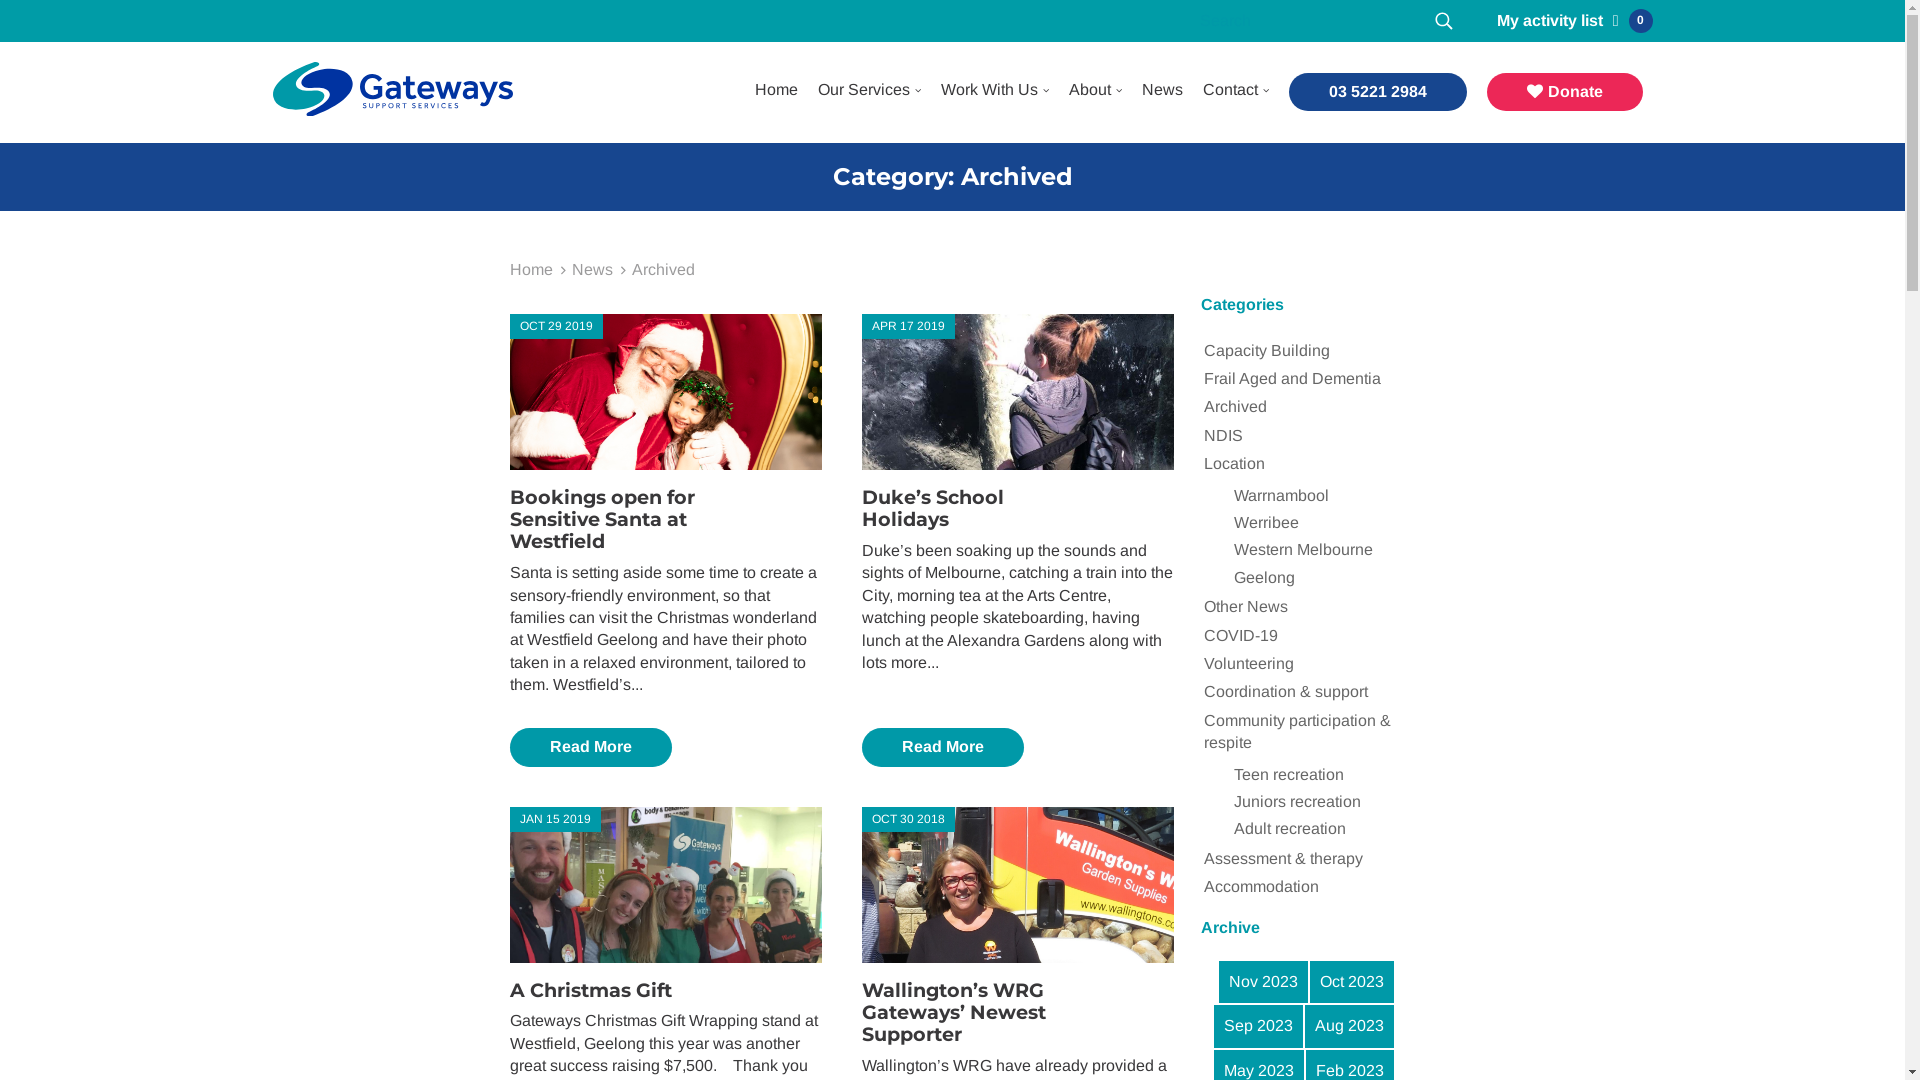  I want to click on Our Services, so click(864, 90).